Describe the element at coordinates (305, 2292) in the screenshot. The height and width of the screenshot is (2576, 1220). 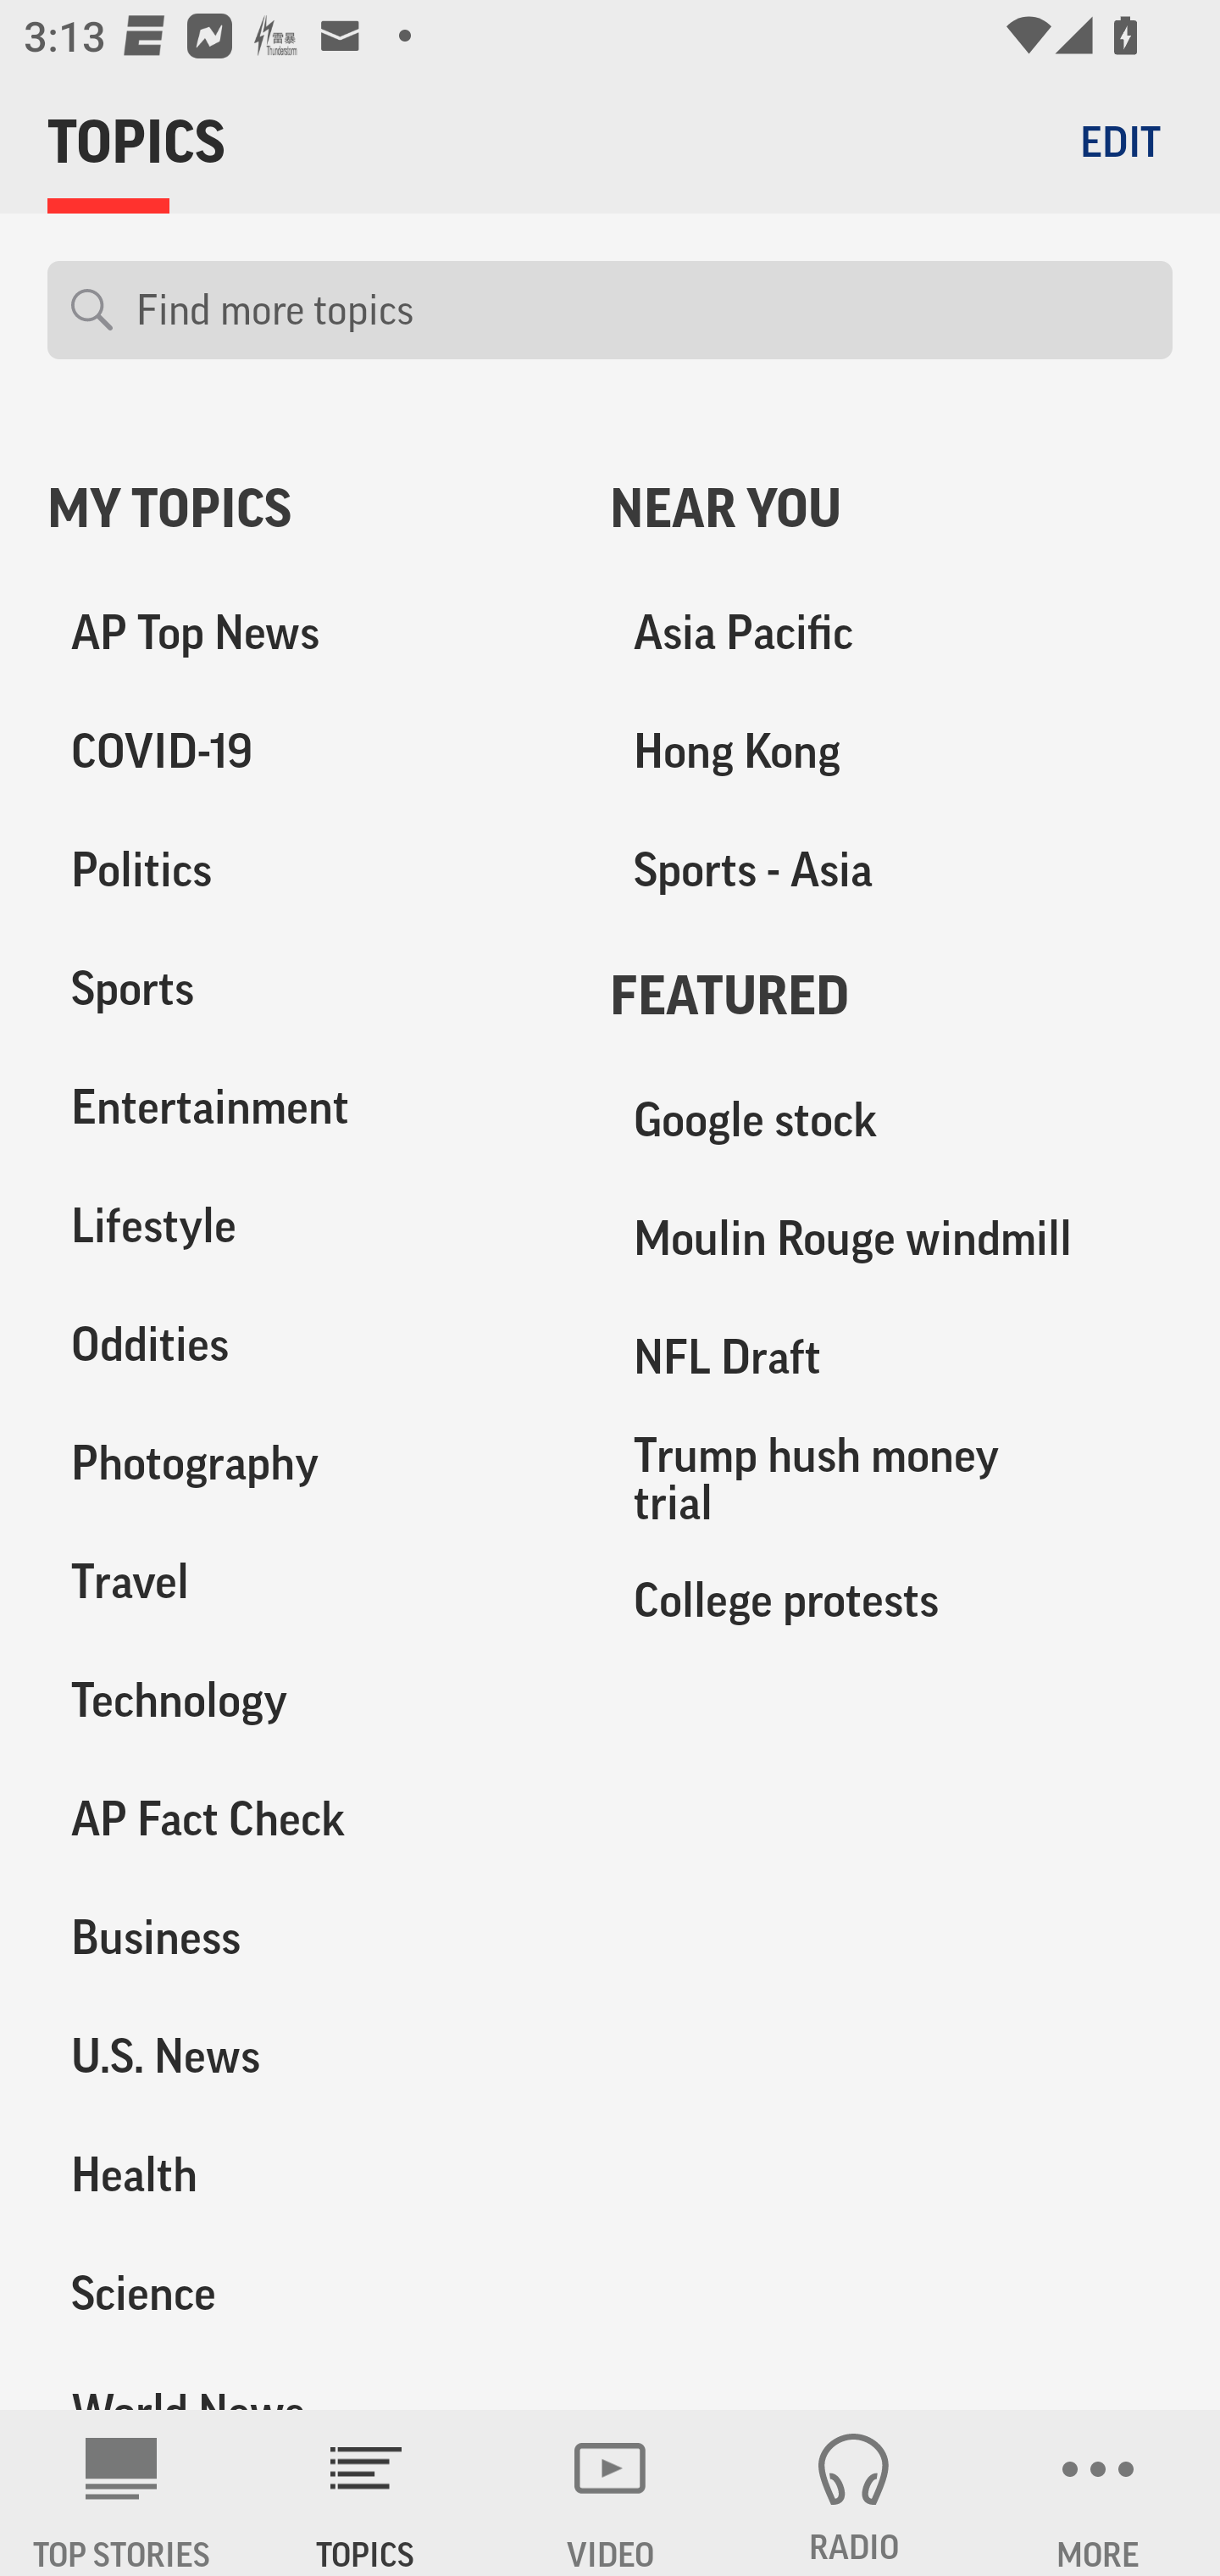
I see `Science` at that location.